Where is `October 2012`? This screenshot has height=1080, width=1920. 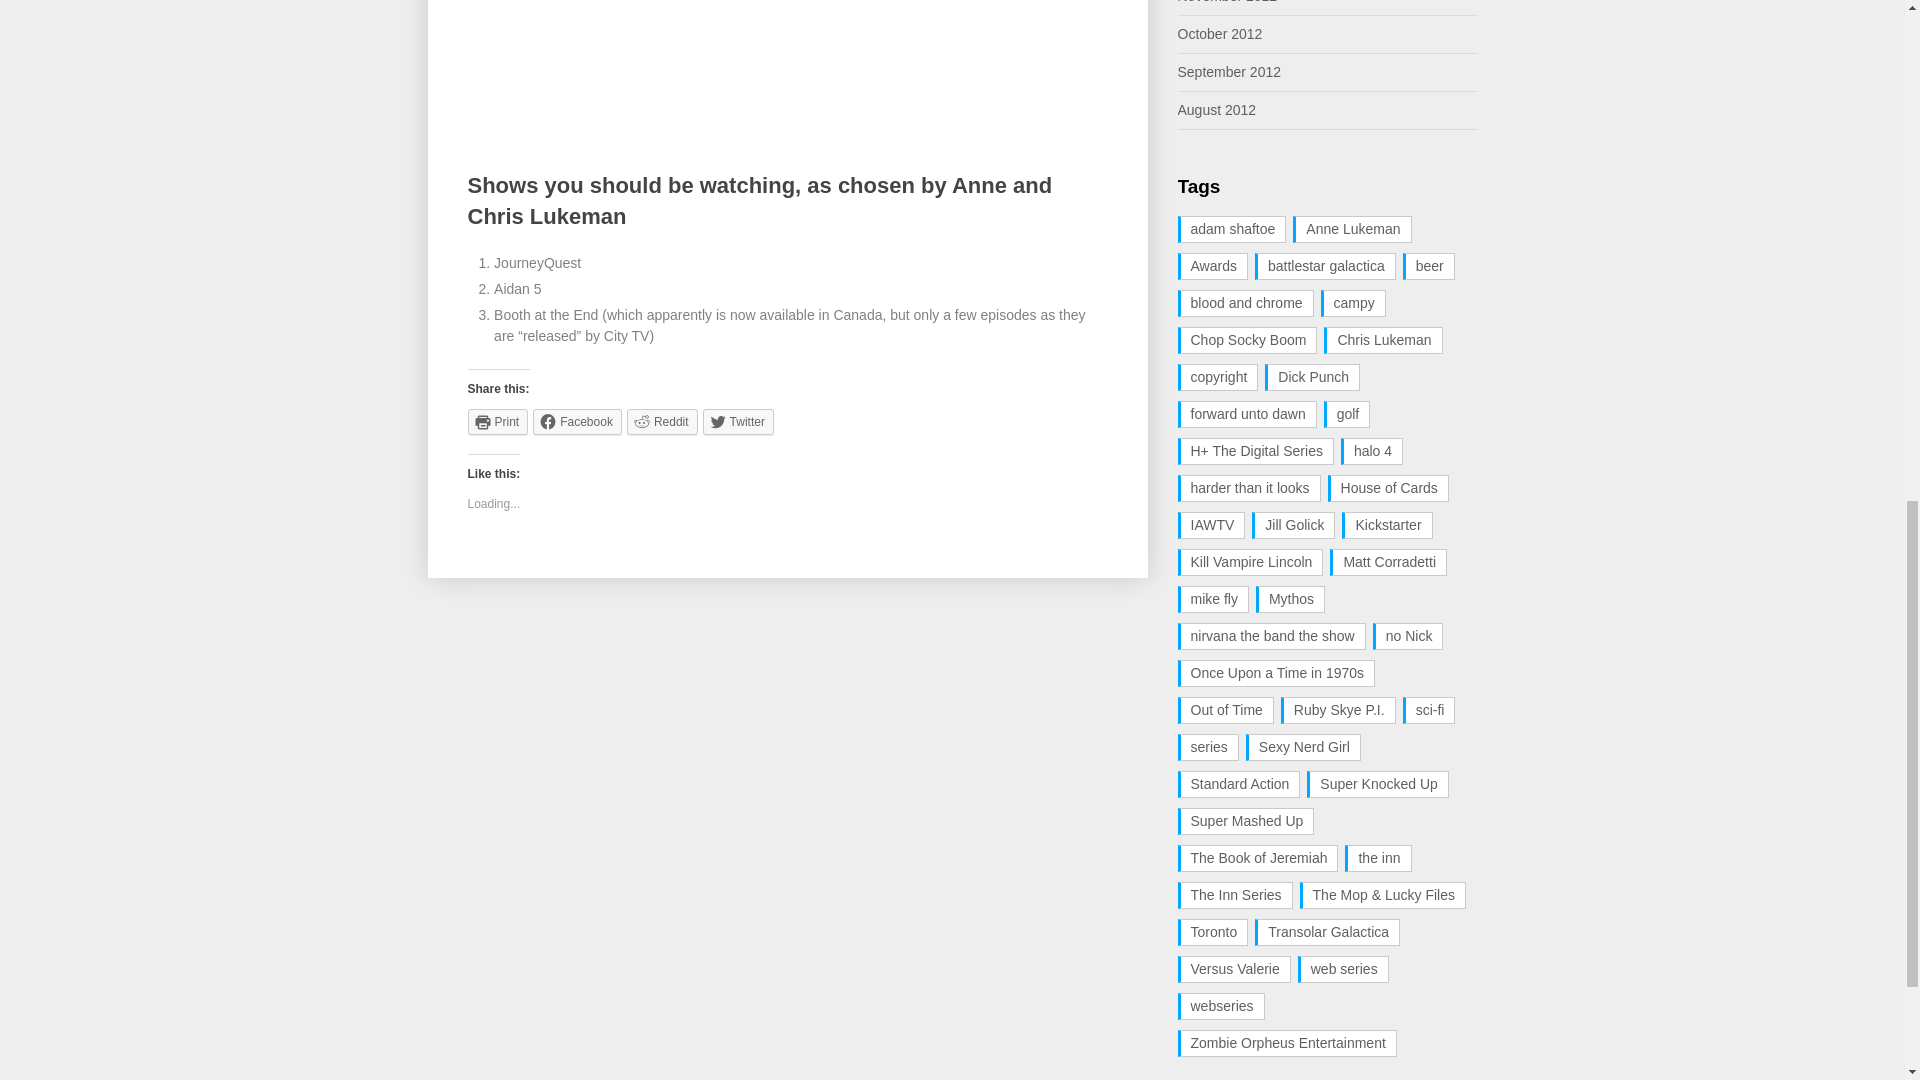 October 2012 is located at coordinates (1220, 34).